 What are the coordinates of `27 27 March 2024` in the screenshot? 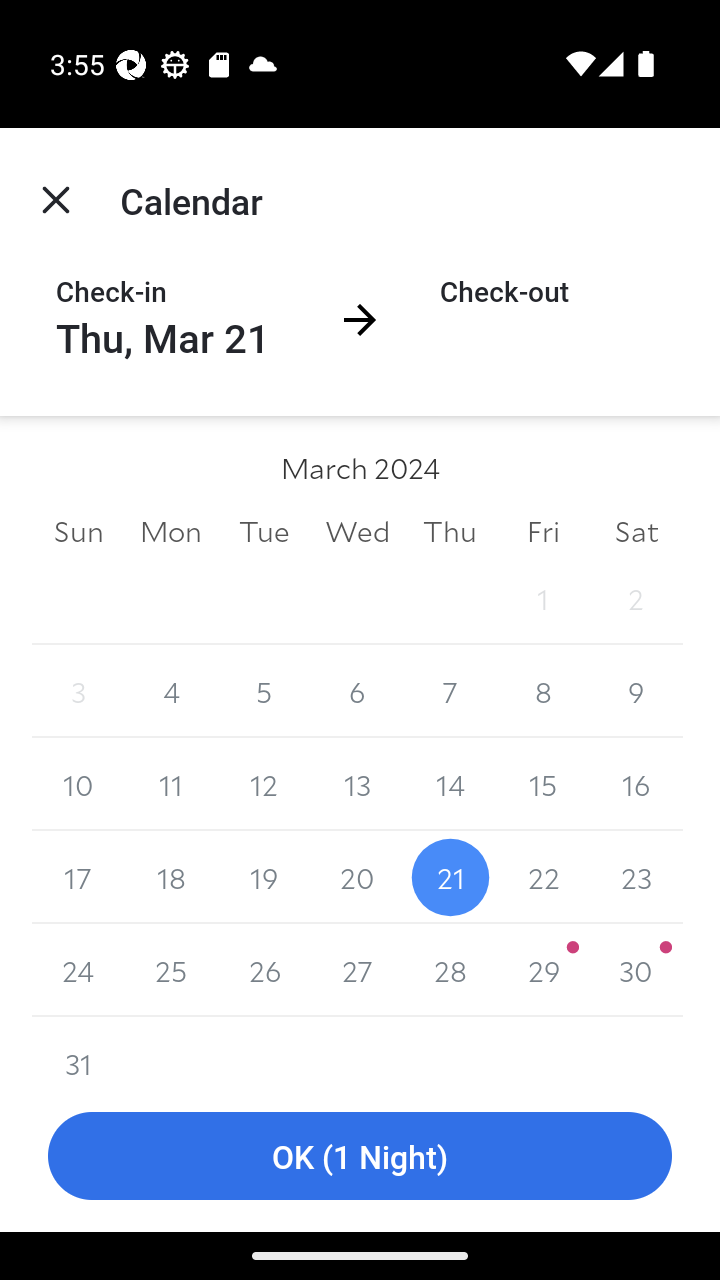 It's located at (357, 970).